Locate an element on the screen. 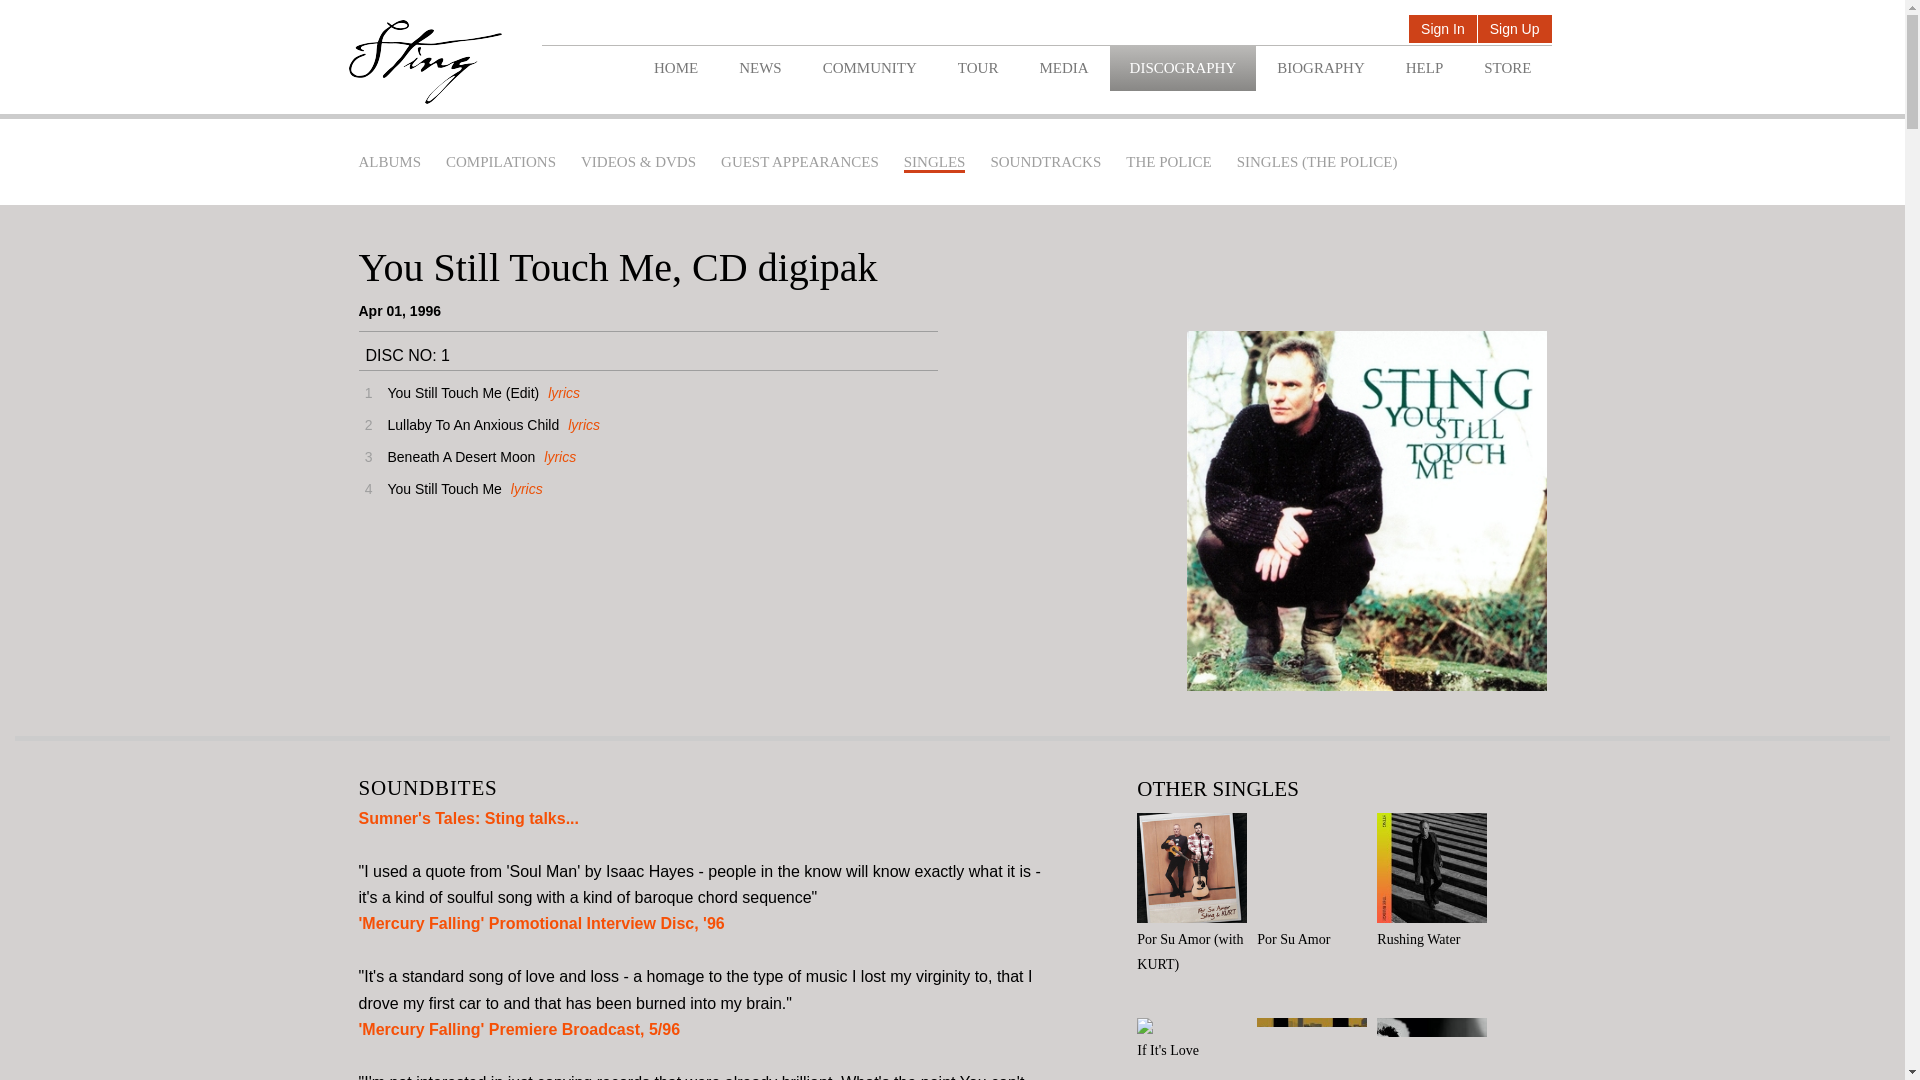 This screenshot has height=1080, width=1920. Sting is located at coordinates (424, 62).